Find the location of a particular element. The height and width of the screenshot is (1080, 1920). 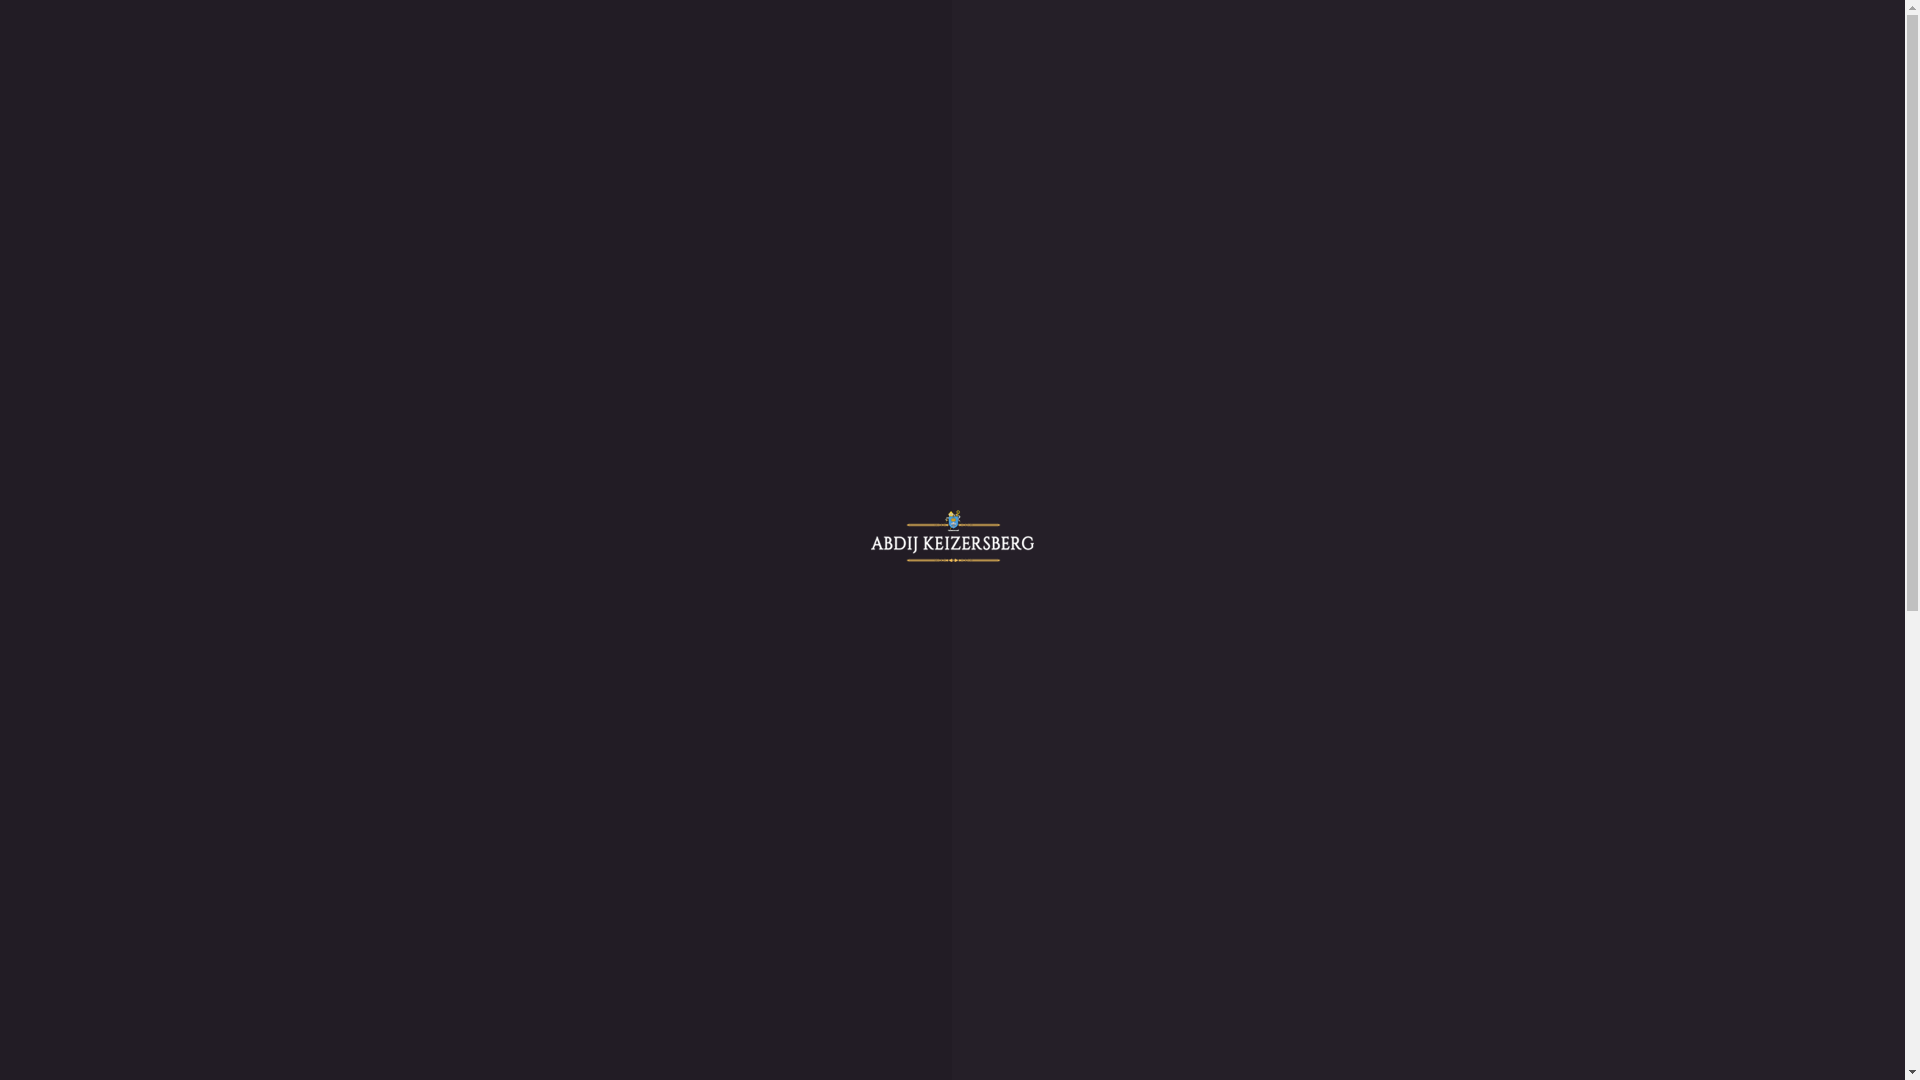

Studenten is located at coordinates (80, 742).